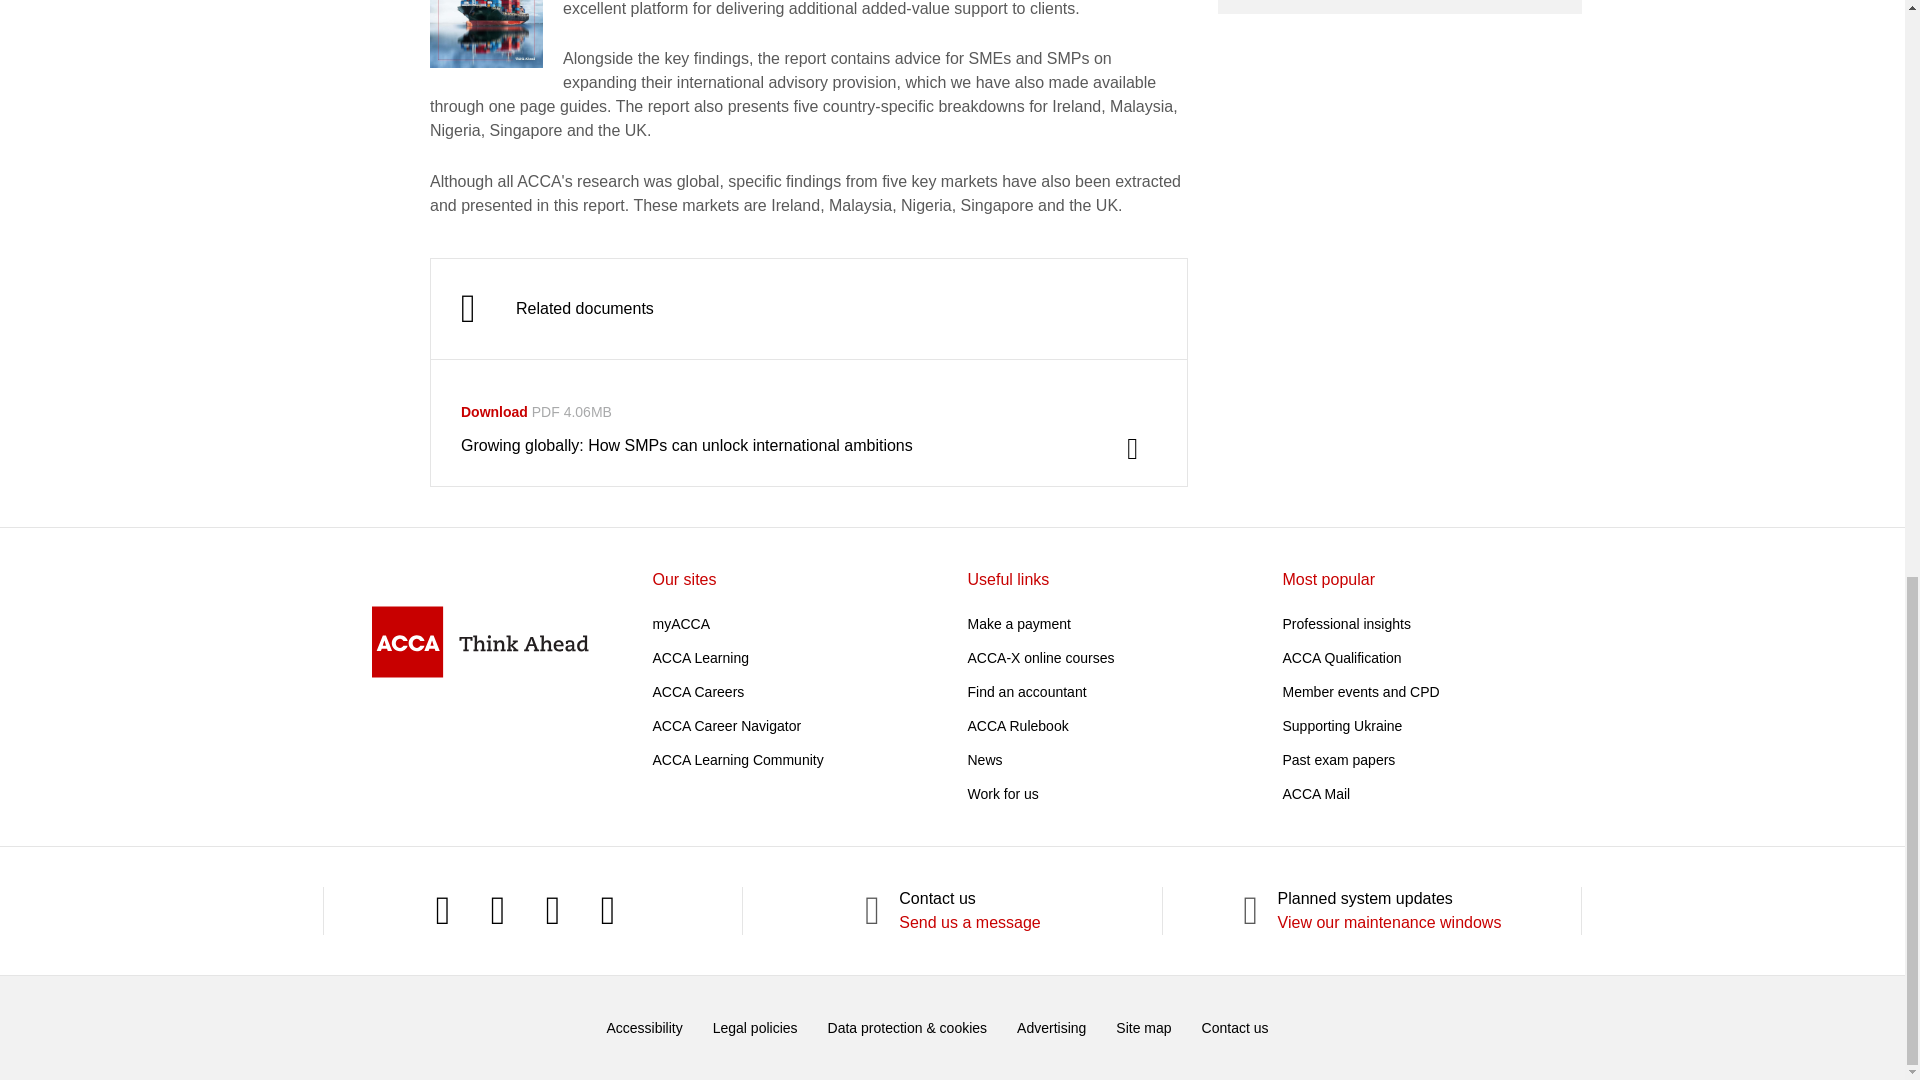 The image size is (1920, 1080). What do you see at coordinates (738, 759) in the screenshot?
I see `ACCA Learning Community` at bounding box center [738, 759].